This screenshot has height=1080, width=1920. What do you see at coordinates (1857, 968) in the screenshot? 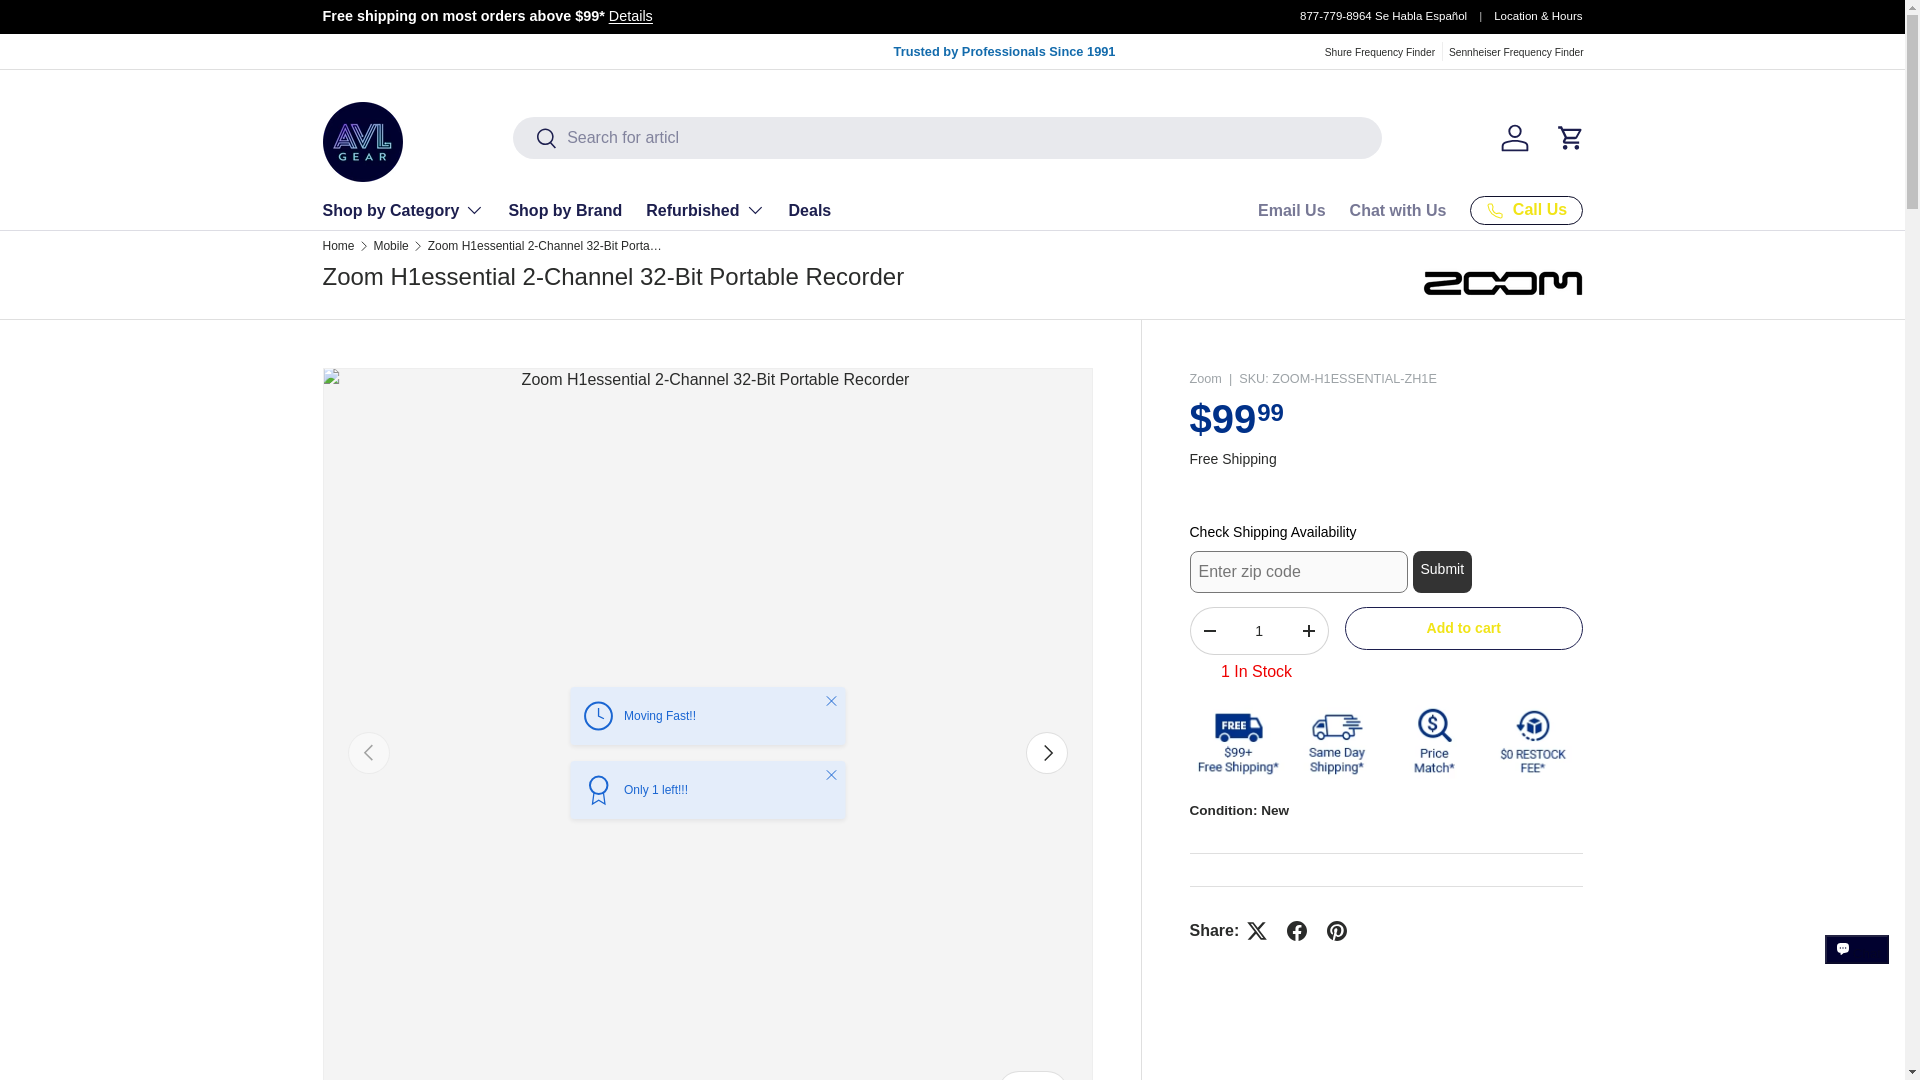
I see `Shopify online store chat` at bounding box center [1857, 968].